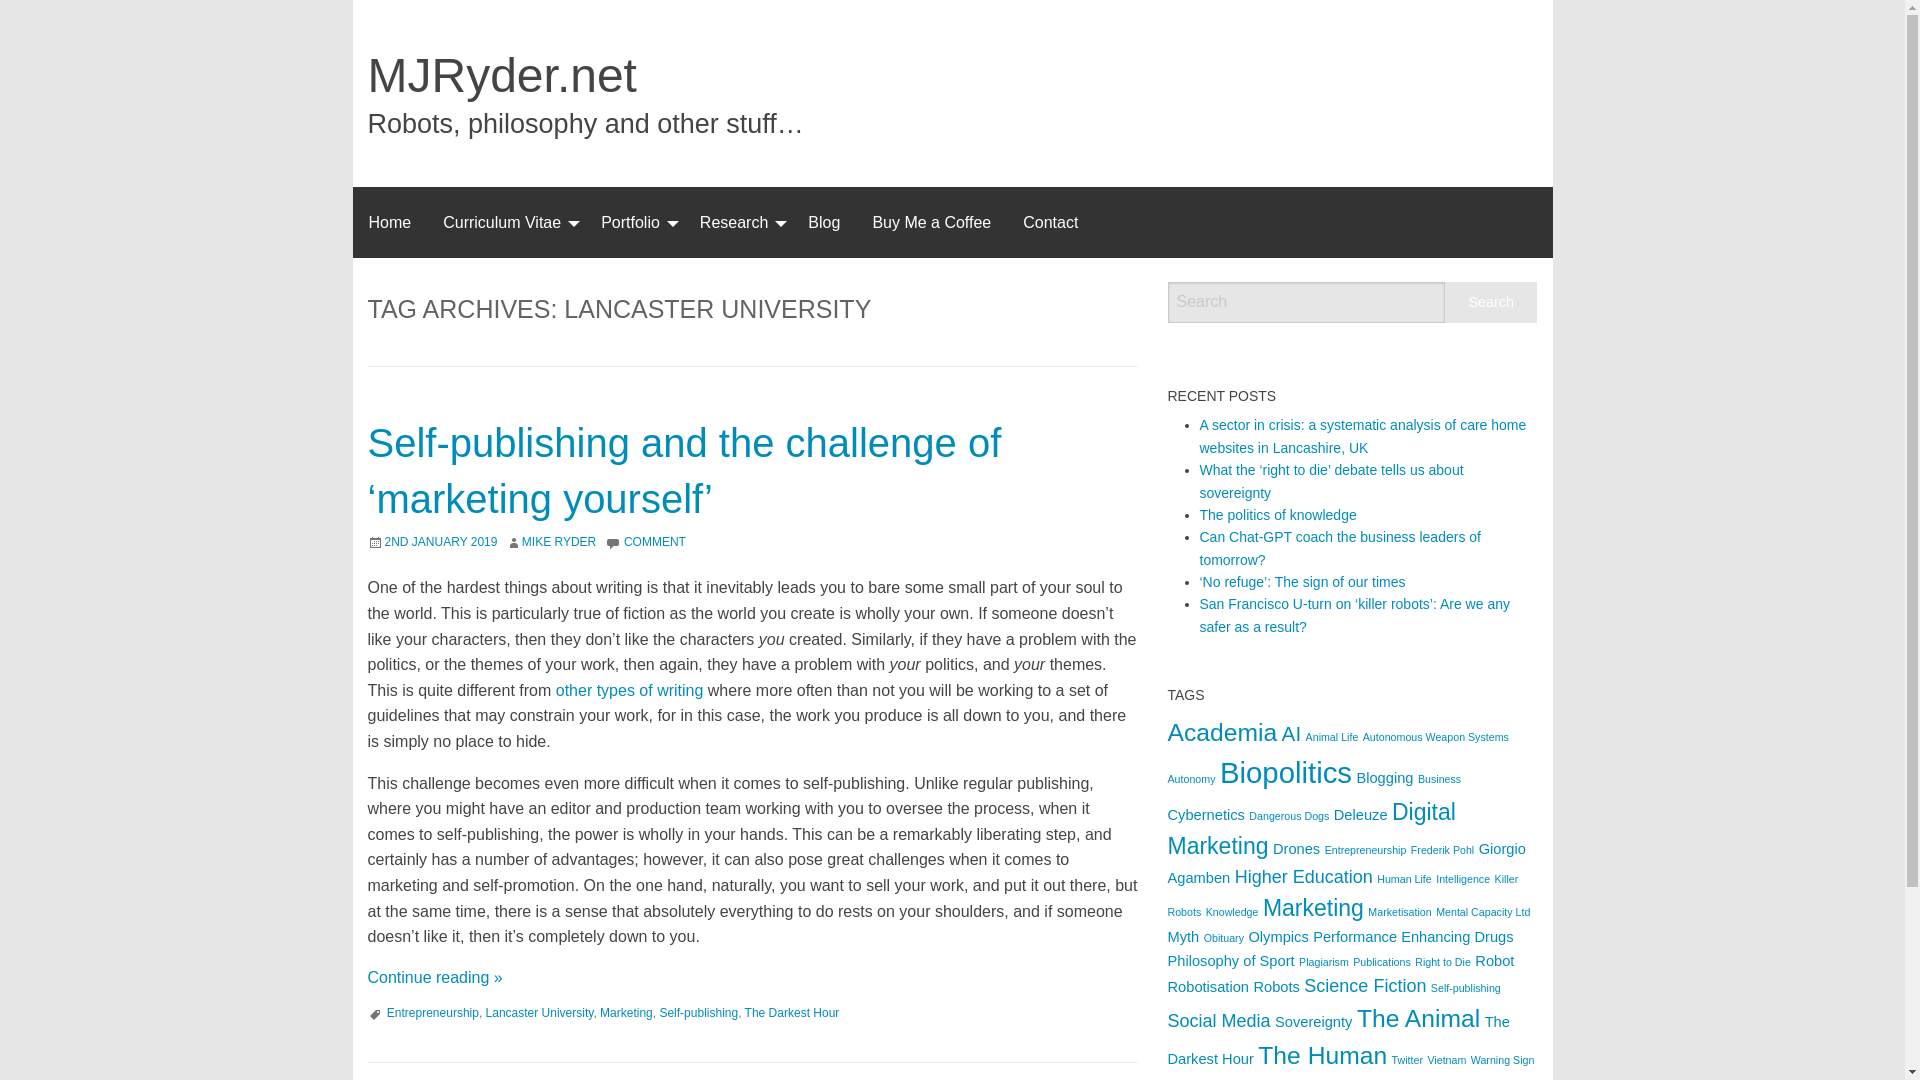 The height and width of the screenshot is (1080, 1920). What do you see at coordinates (1050, 222) in the screenshot?
I see `Contact` at bounding box center [1050, 222].